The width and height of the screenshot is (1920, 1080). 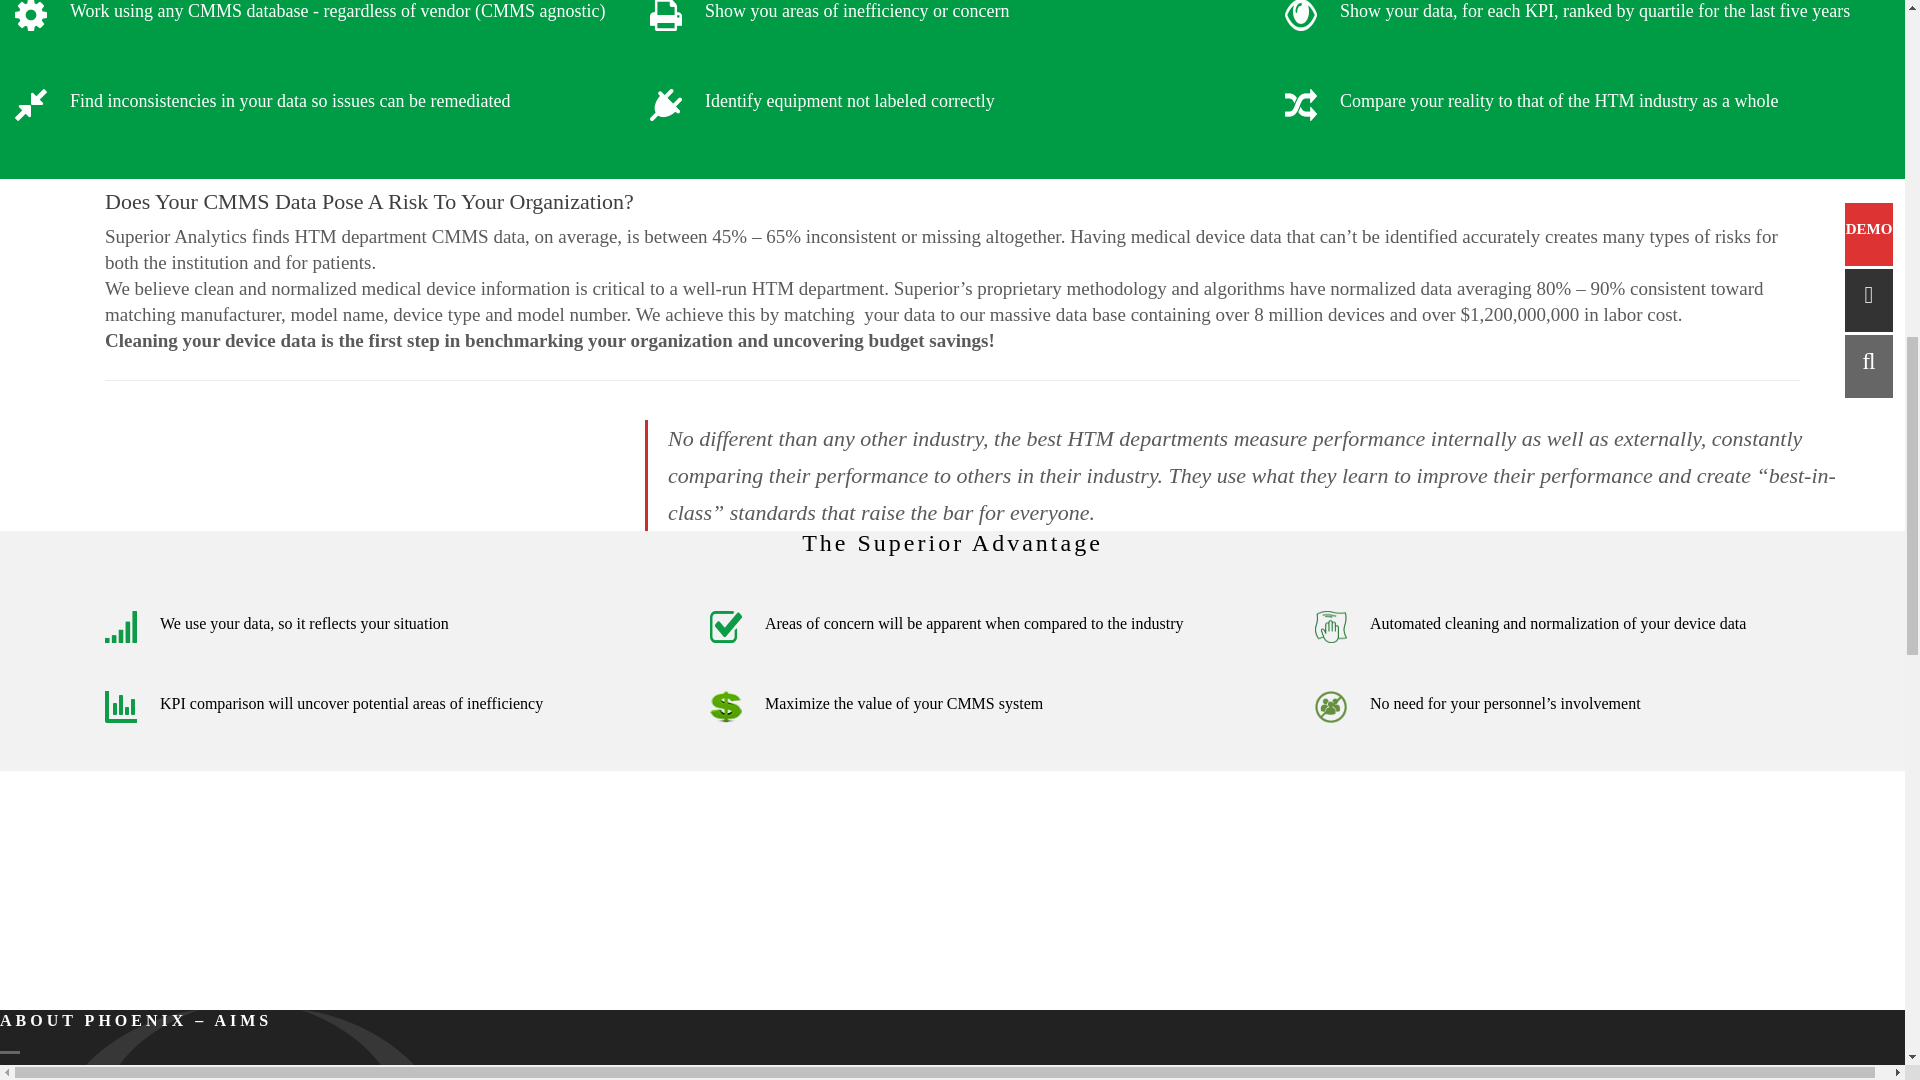 What do you see at coordinates (1880, 70) in the screenshot?
I see `Scroll To Top` at bounding box center [1880, 70].